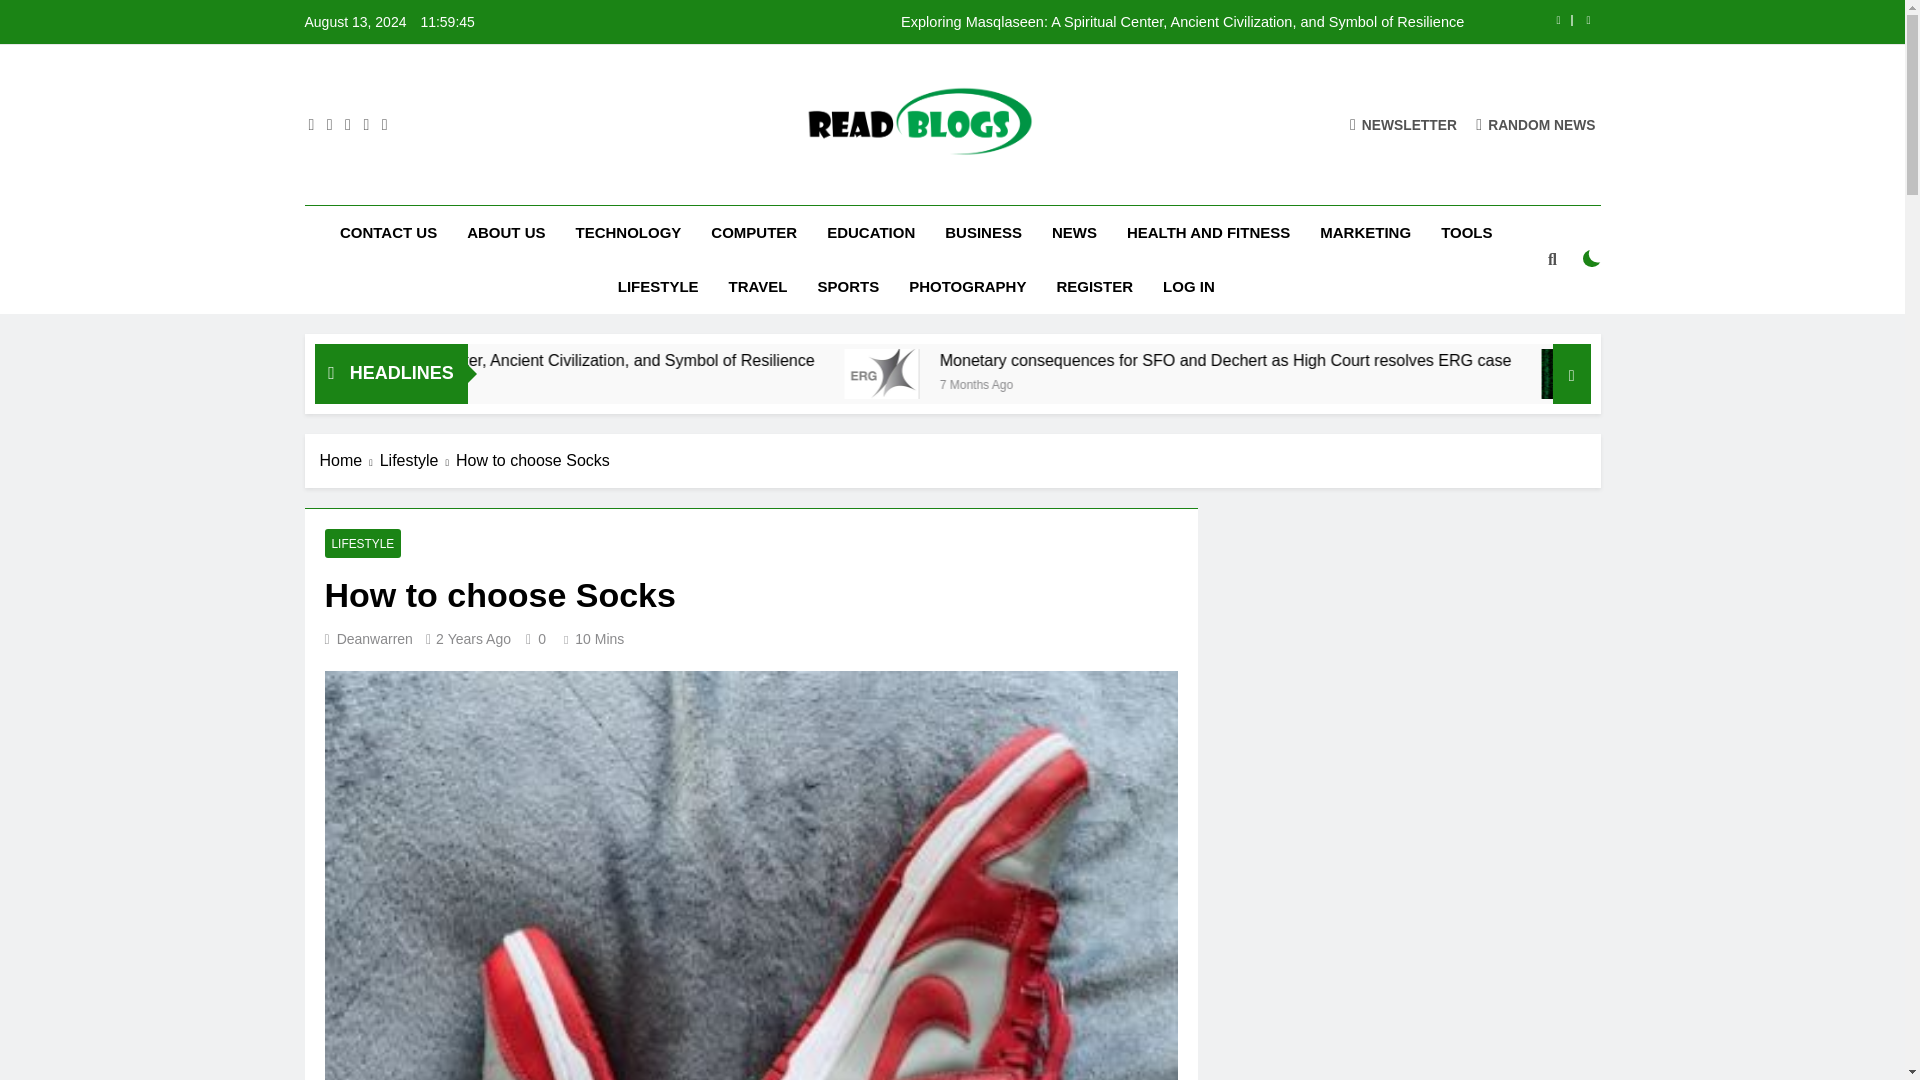  What do you see at coordinates (1074, 233) in the screenshot?
I see `NEWS` at bounding box center [1074, 233].